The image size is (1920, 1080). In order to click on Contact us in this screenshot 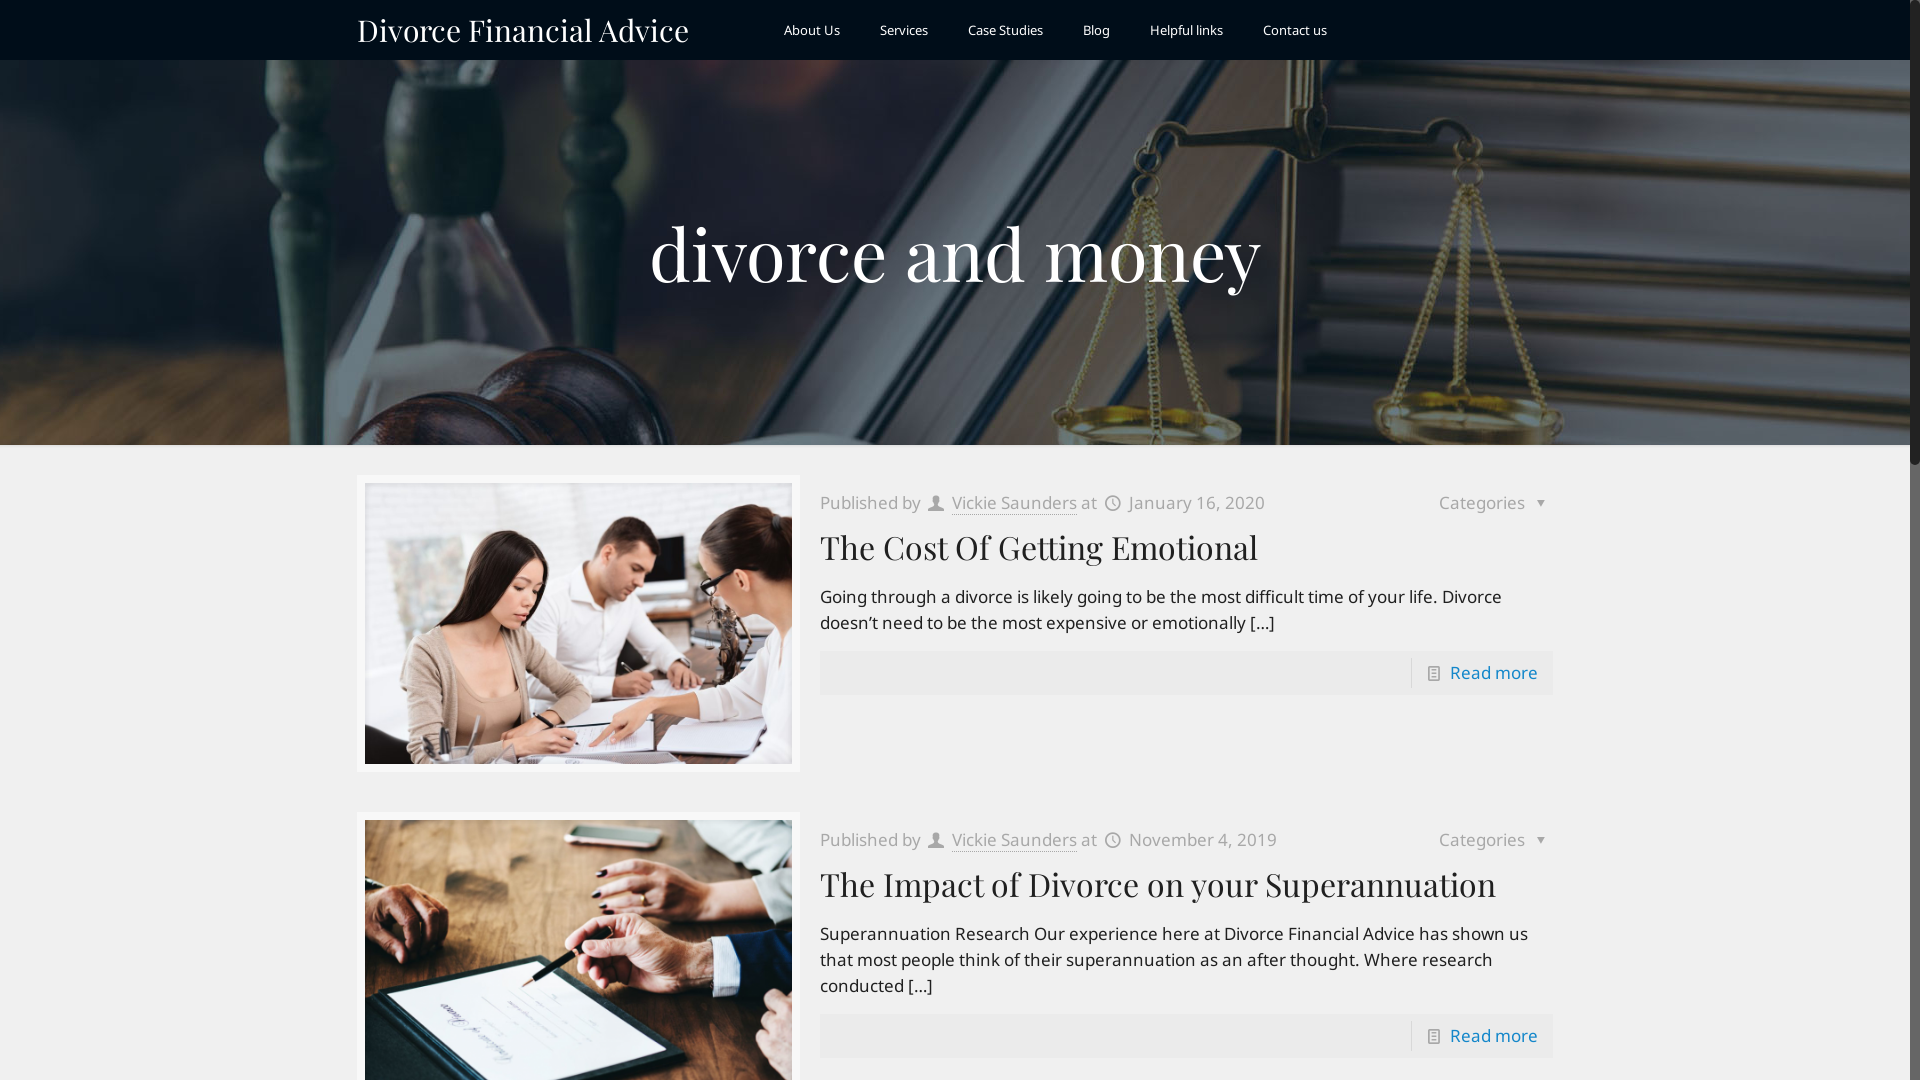, I will do `click(1295, 30)`.